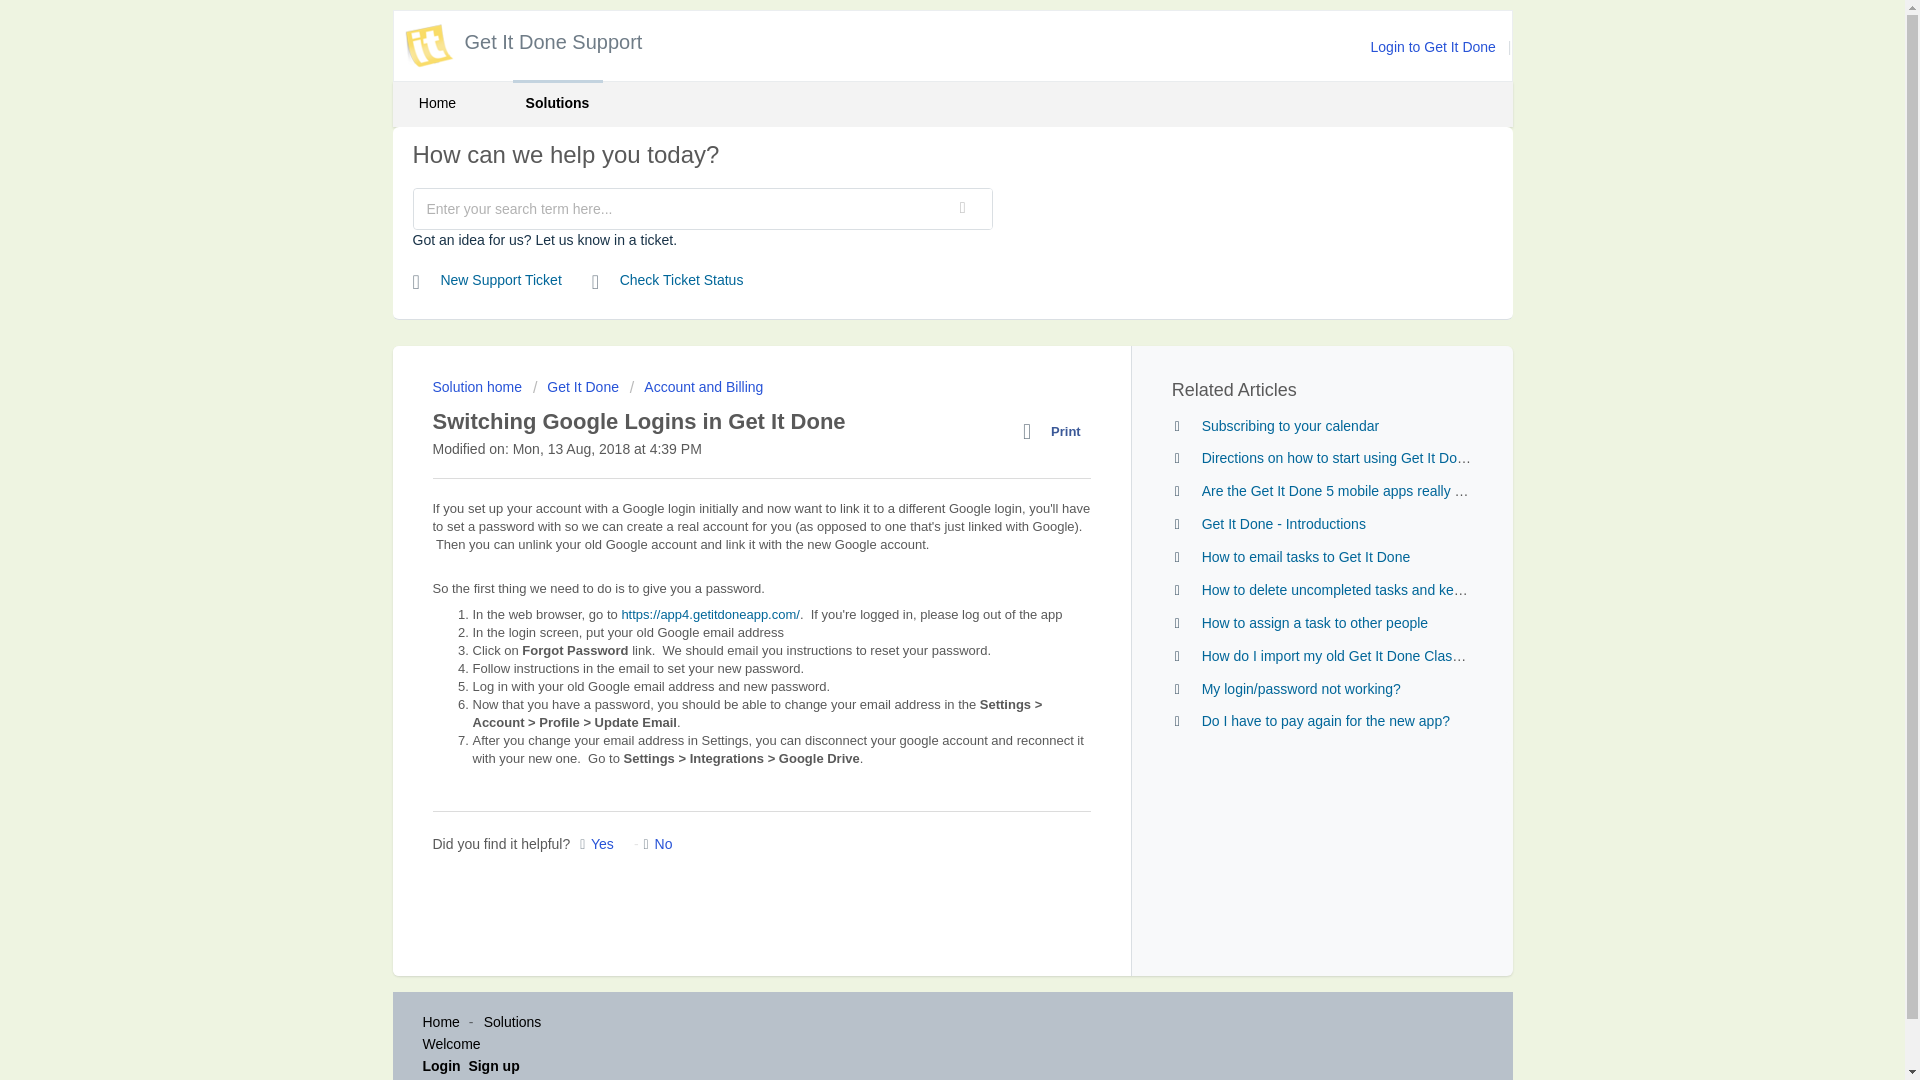  I want to click on Home, so click(440, 1022).